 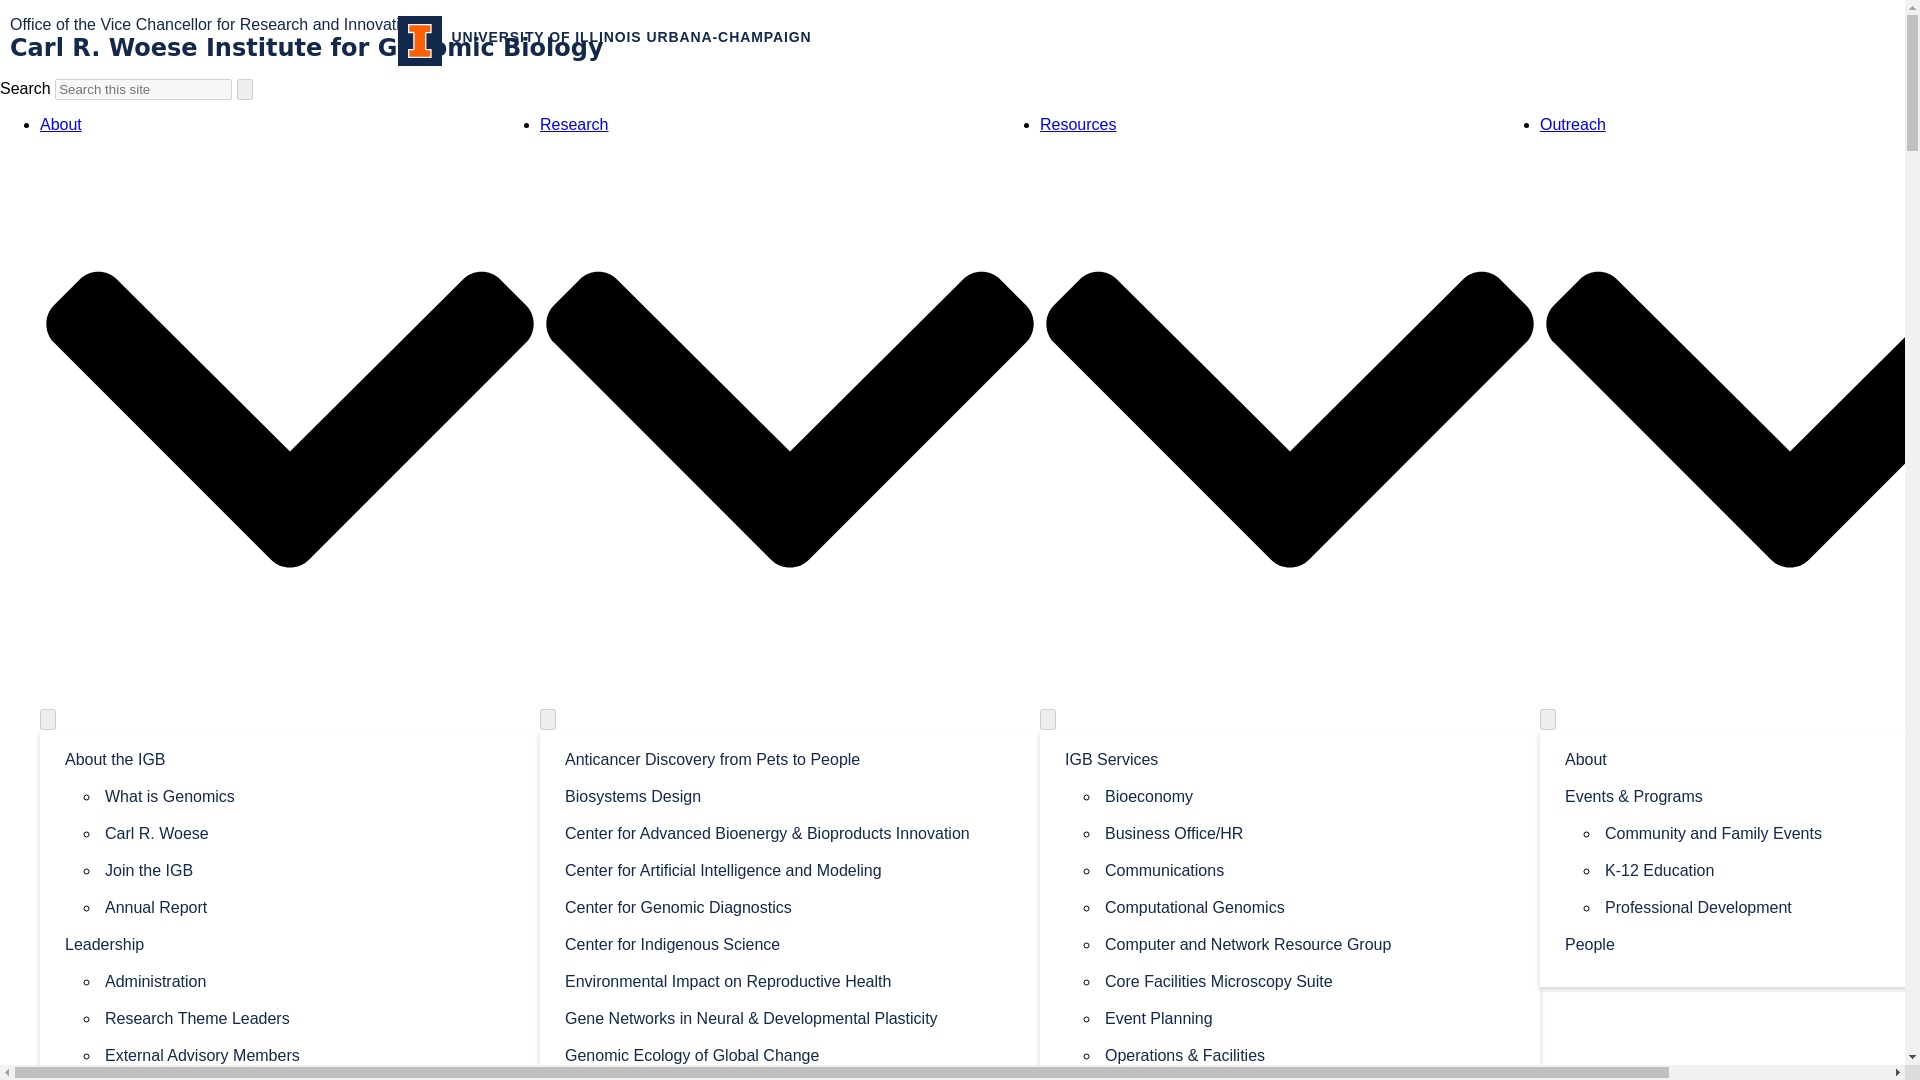 What do you see at coordinates (310, 906) in the screenshot?
I see `Videos` at bounding box center [310, 906].